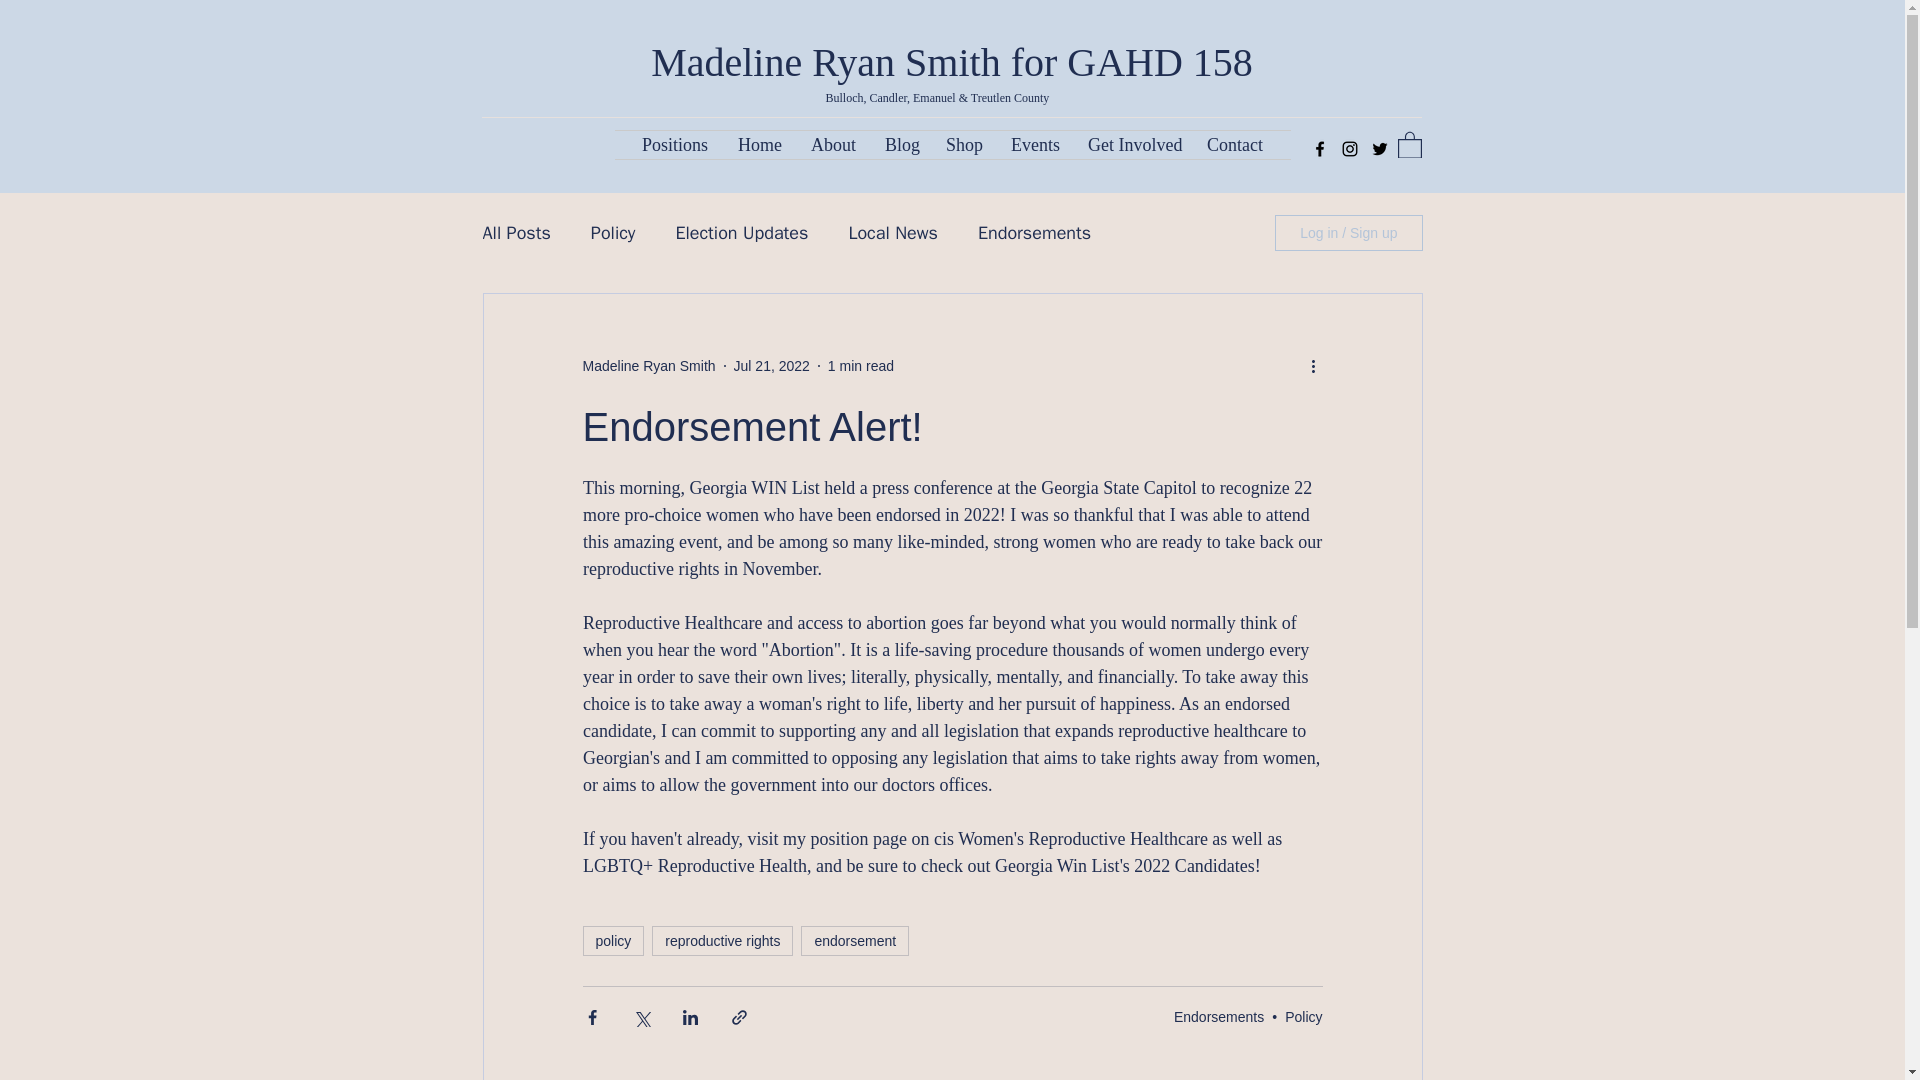  I want to click on Positions, so click(675, 144).